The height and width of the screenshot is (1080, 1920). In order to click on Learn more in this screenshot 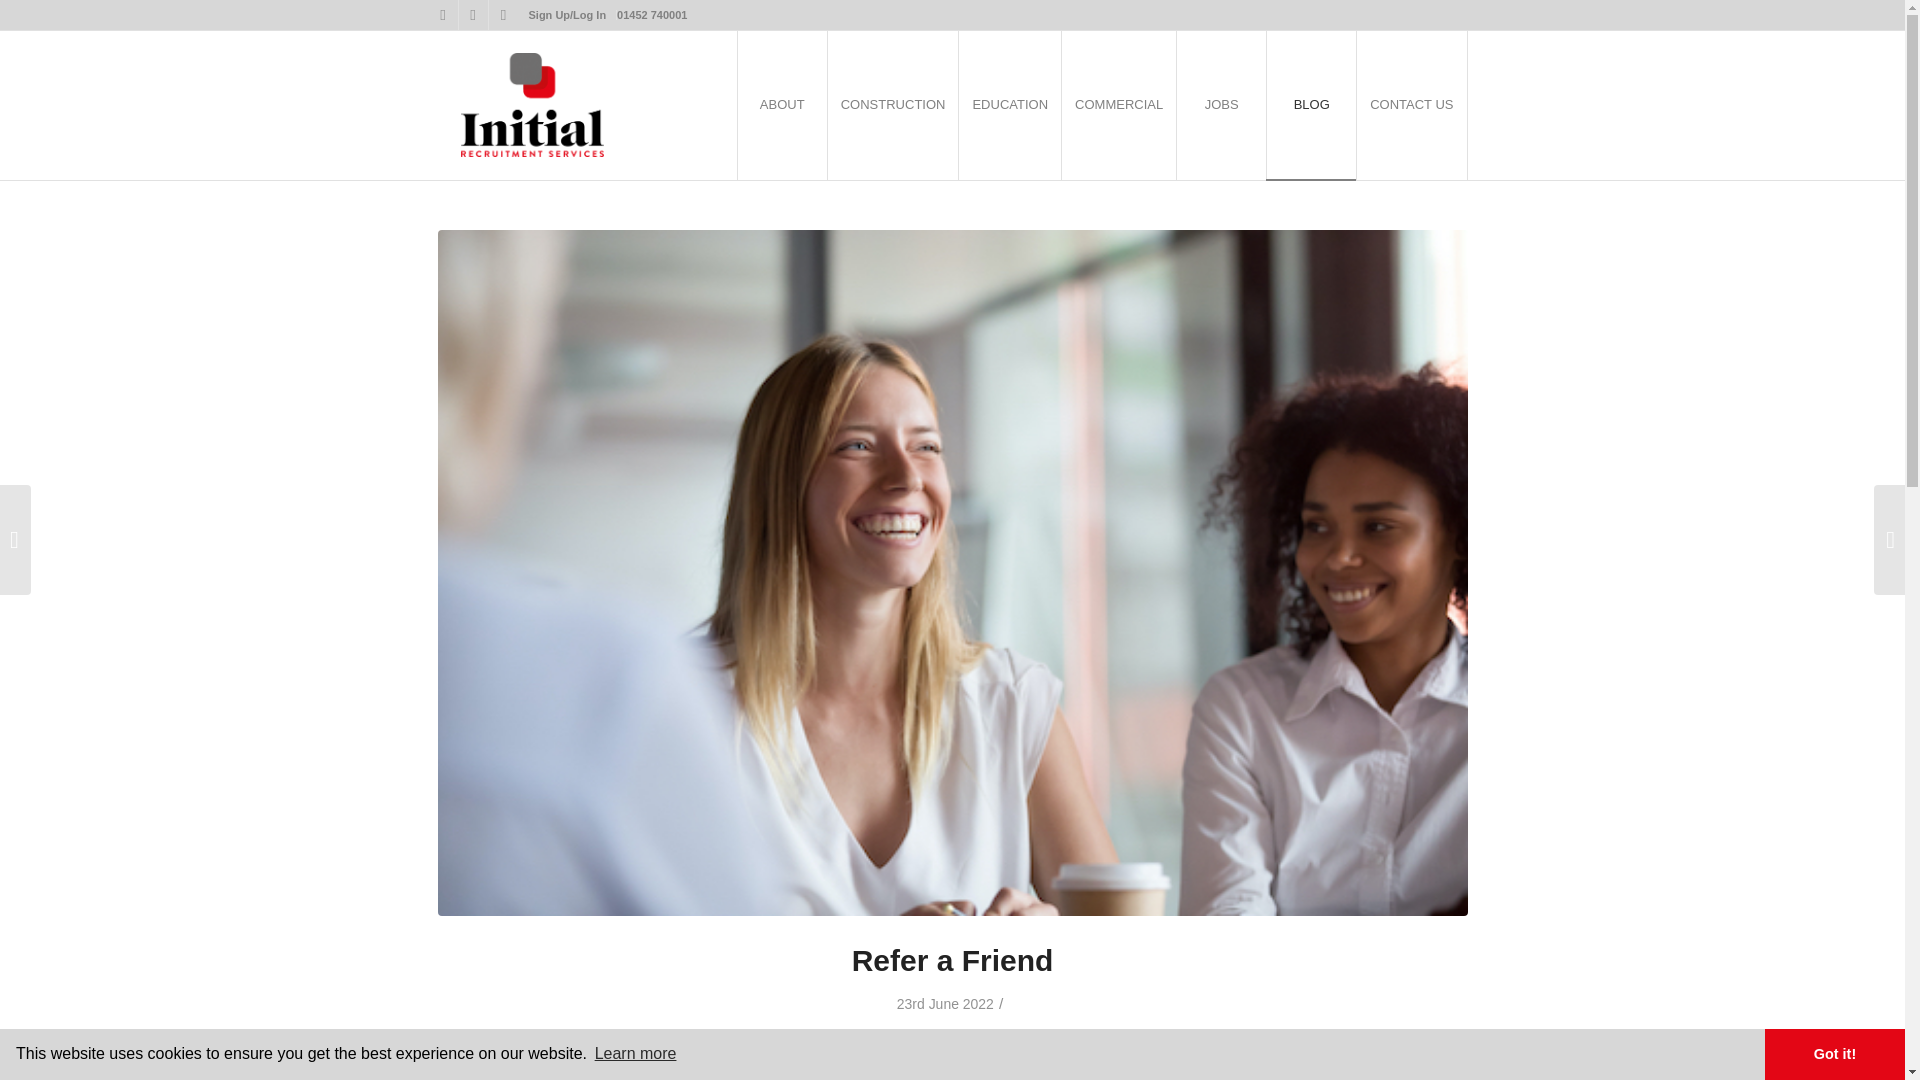, I will do `click(635, 1054)`.